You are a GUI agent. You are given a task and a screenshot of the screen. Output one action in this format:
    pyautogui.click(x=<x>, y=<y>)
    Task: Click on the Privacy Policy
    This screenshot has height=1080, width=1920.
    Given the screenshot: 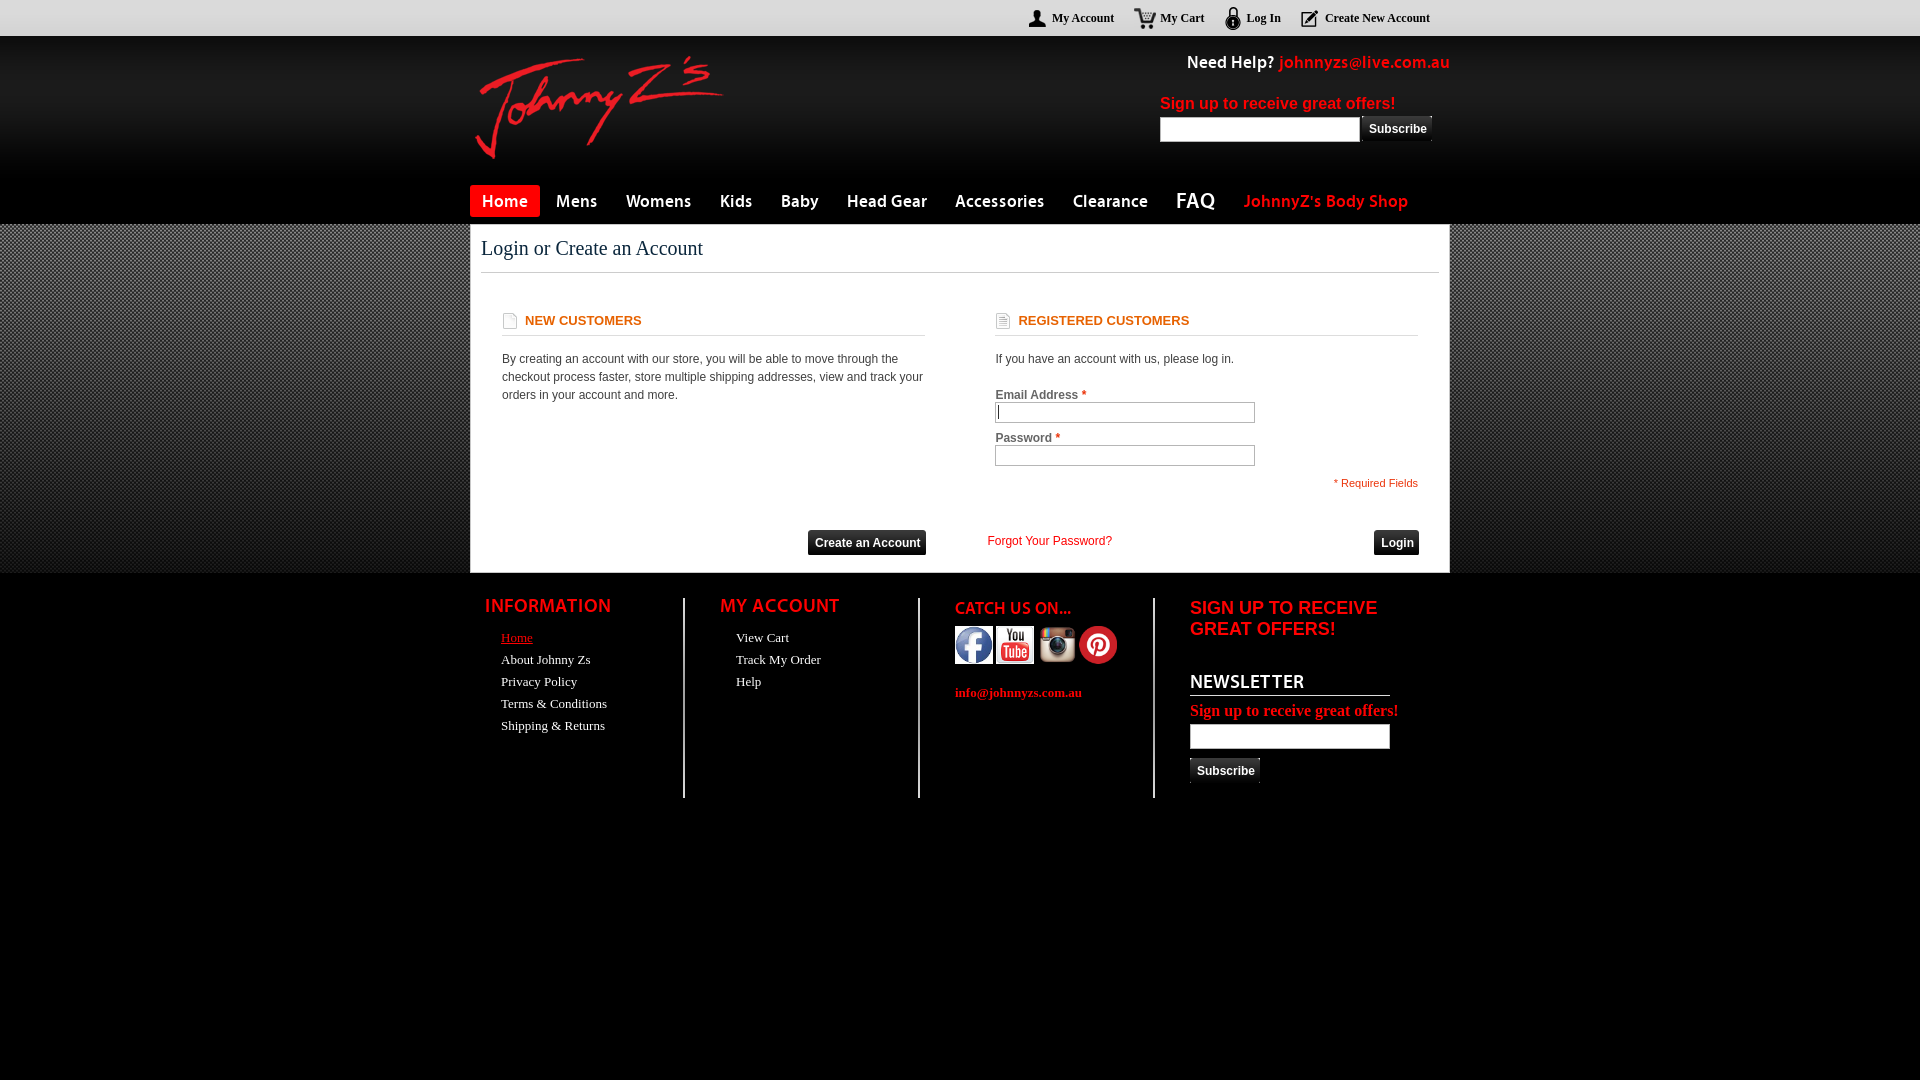 What is the action you would take?
    pyautogui.click(x=531, y=682)
    